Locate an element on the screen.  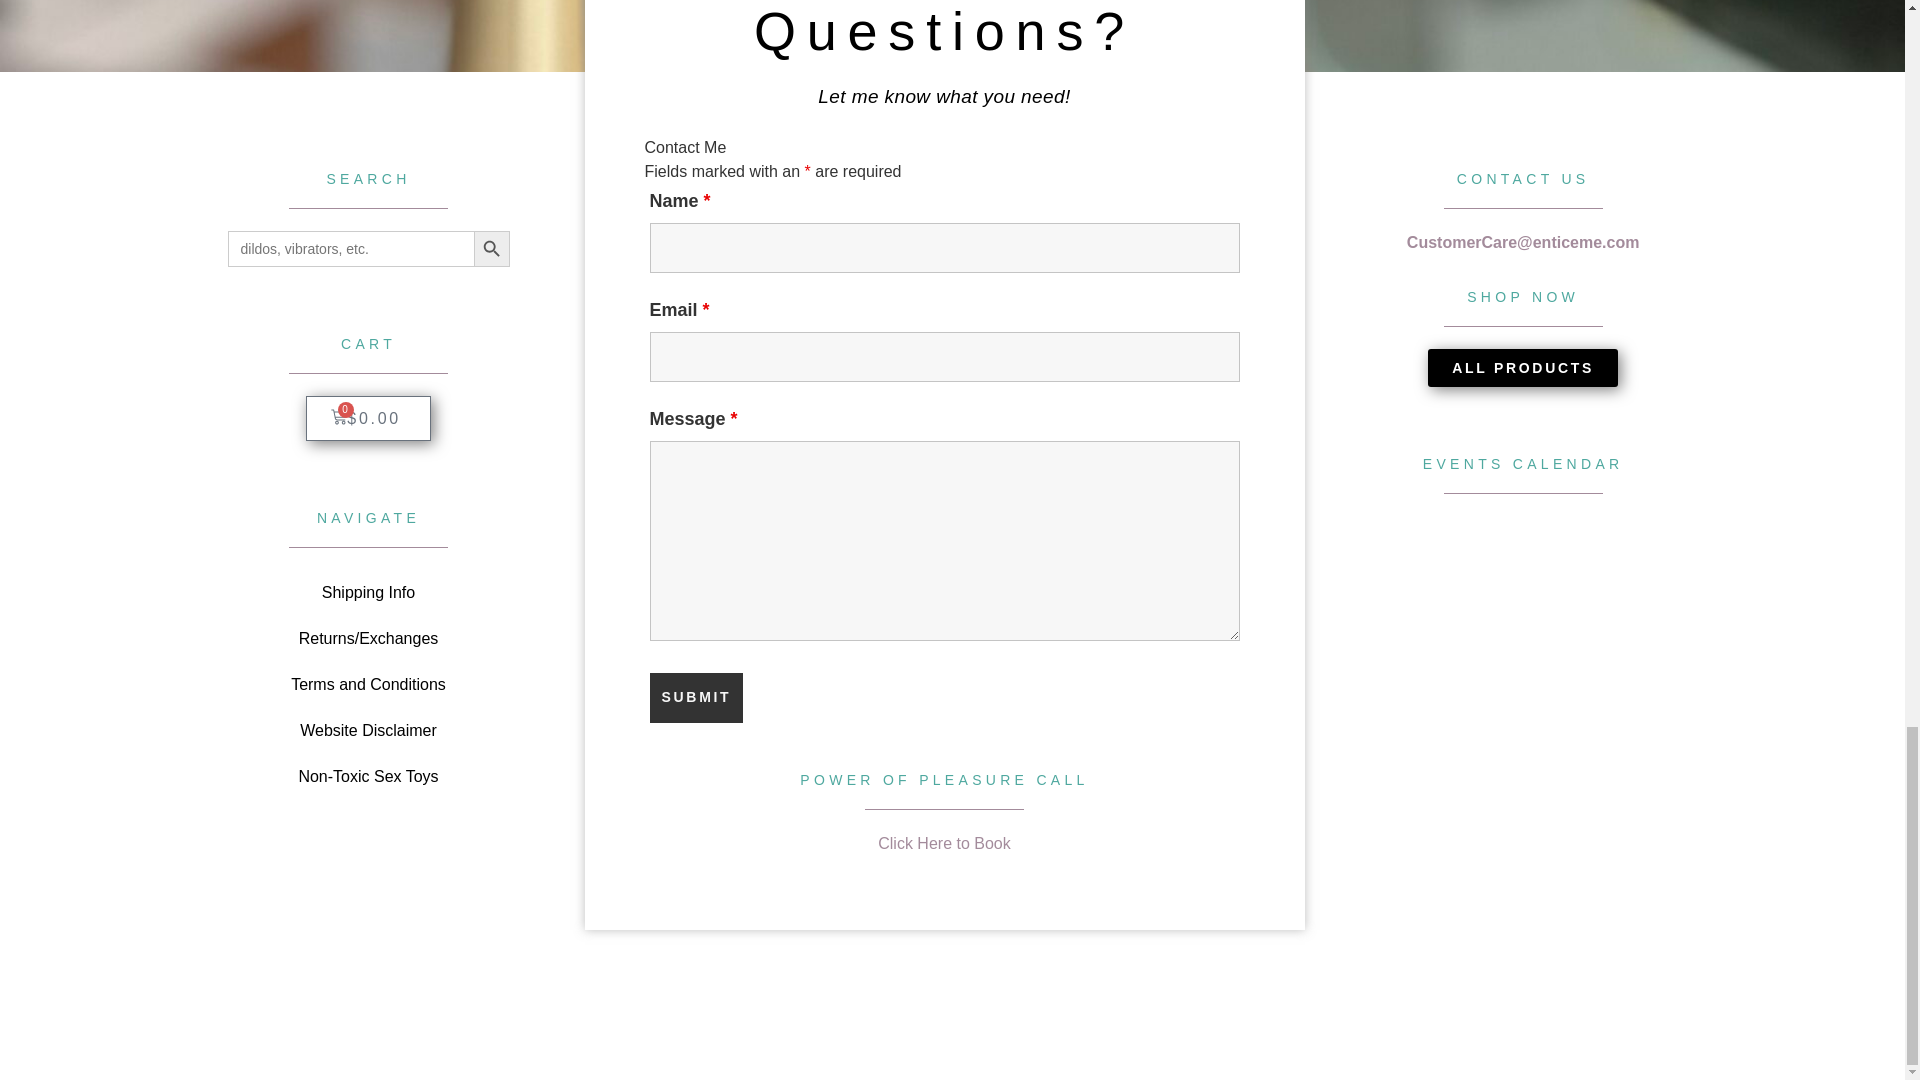
Submit is located at coordinates (697, 697).